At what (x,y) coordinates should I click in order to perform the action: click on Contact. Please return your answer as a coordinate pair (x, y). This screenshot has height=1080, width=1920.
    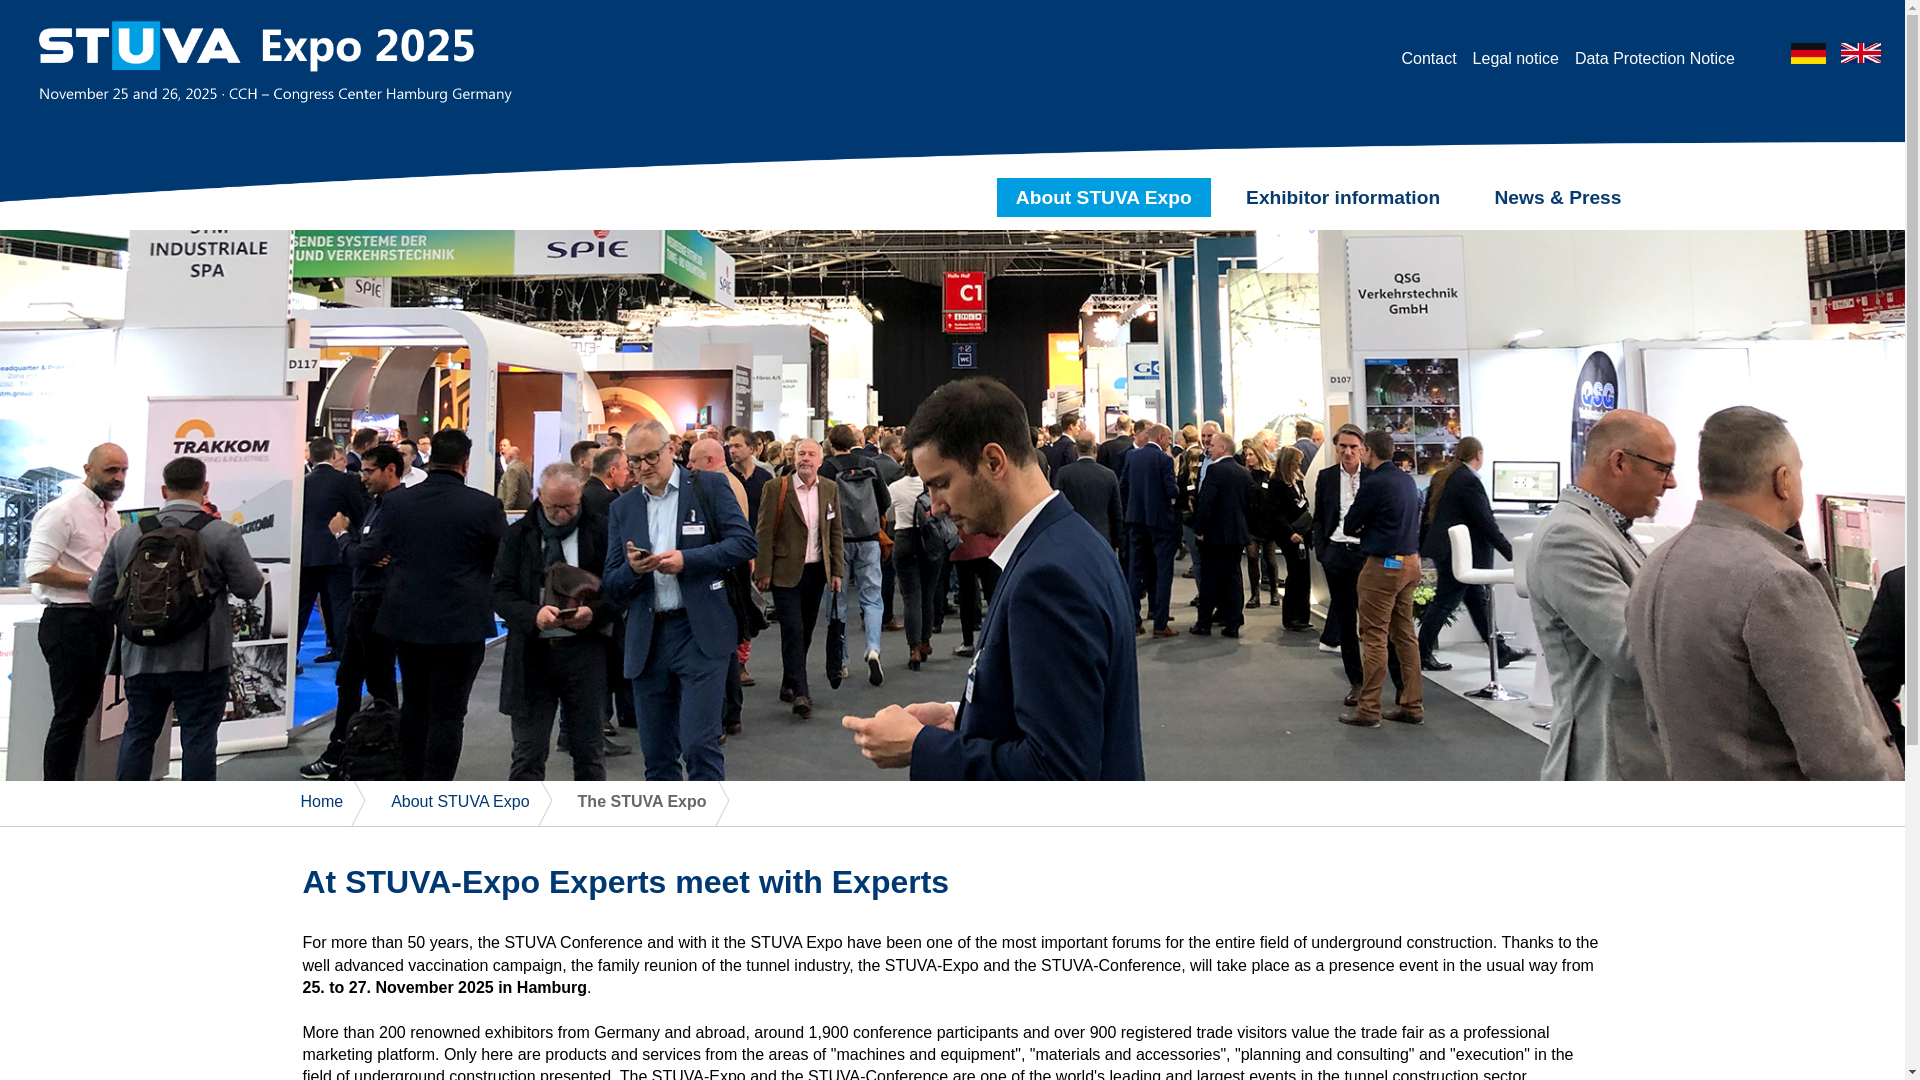
    Looking at the image, I should click on (1428, 58).